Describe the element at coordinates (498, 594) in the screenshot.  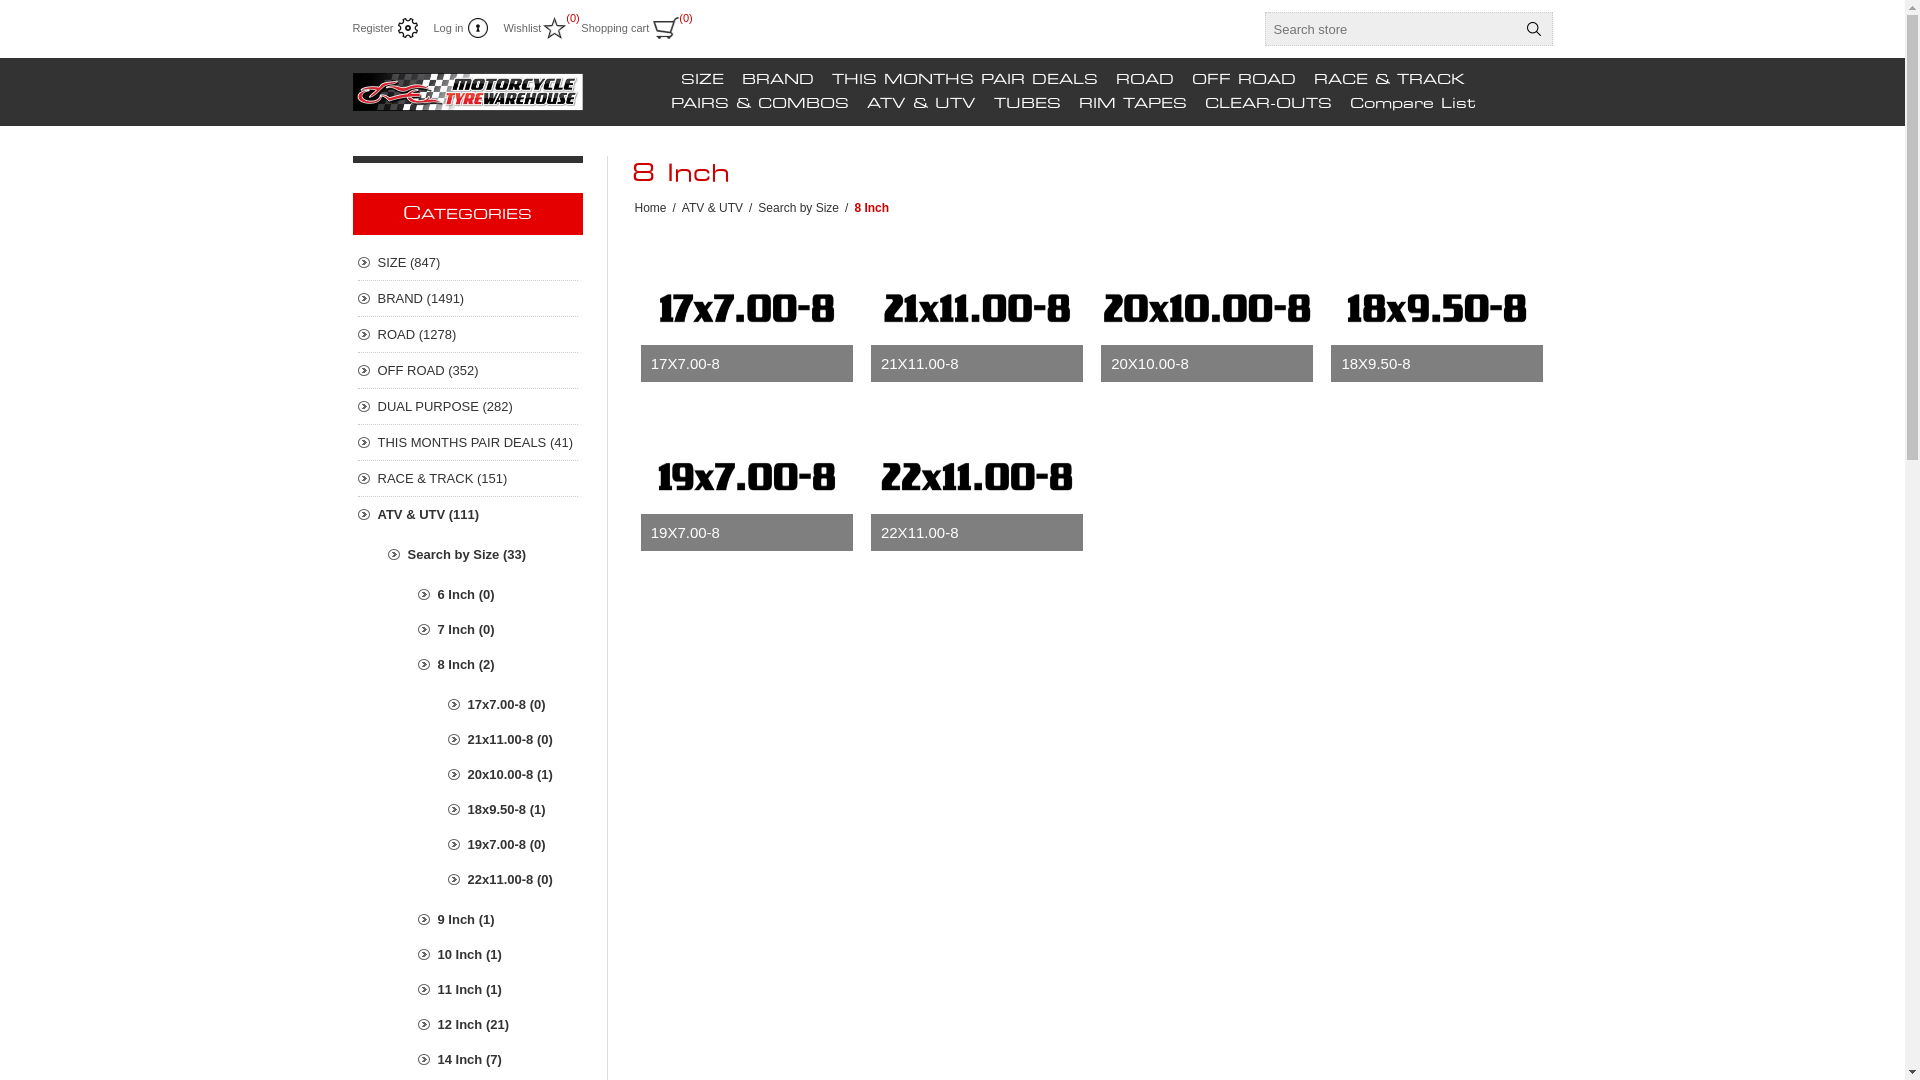
I see `6 Inch (0)` at that location.